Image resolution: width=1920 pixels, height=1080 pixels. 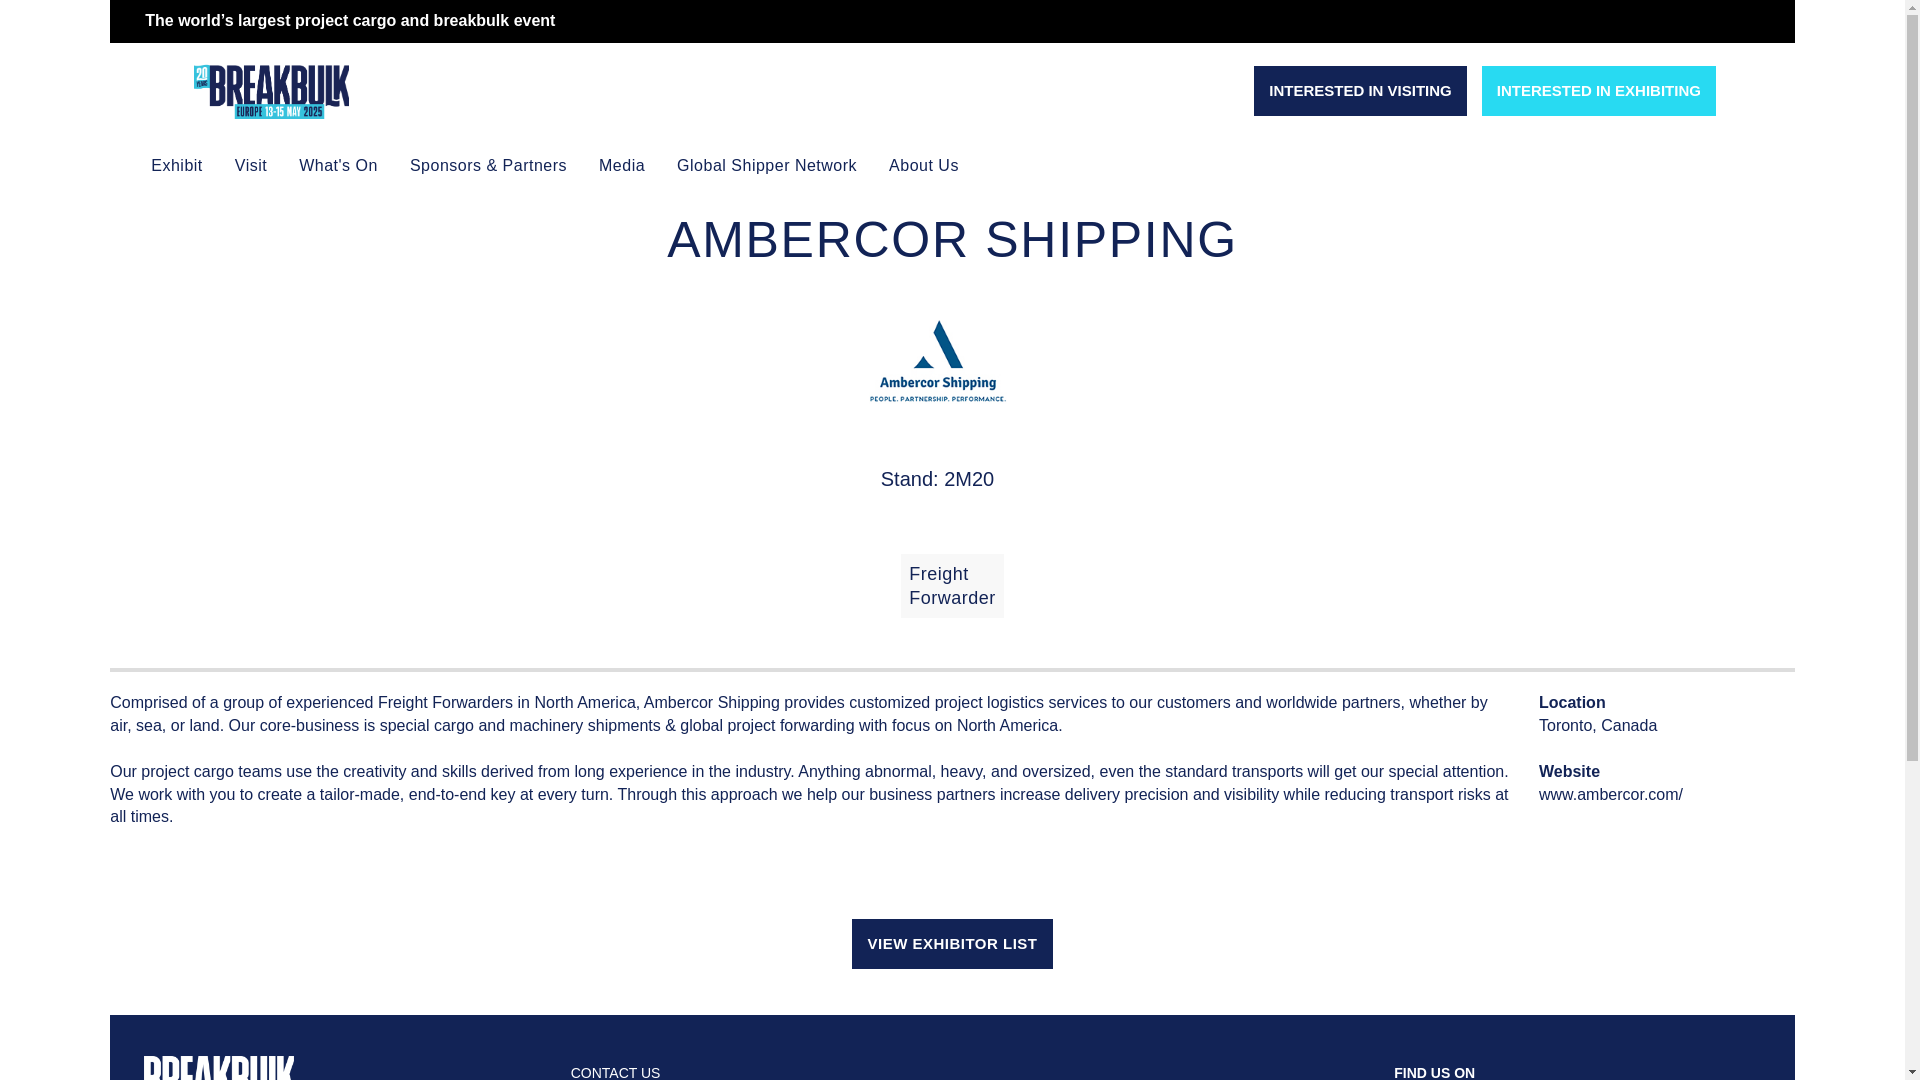 What do you see at coordinates (1360, 90) in the screenshot?
I see `INTERESTED IN VISITING` at bounding box center [1360, 90].